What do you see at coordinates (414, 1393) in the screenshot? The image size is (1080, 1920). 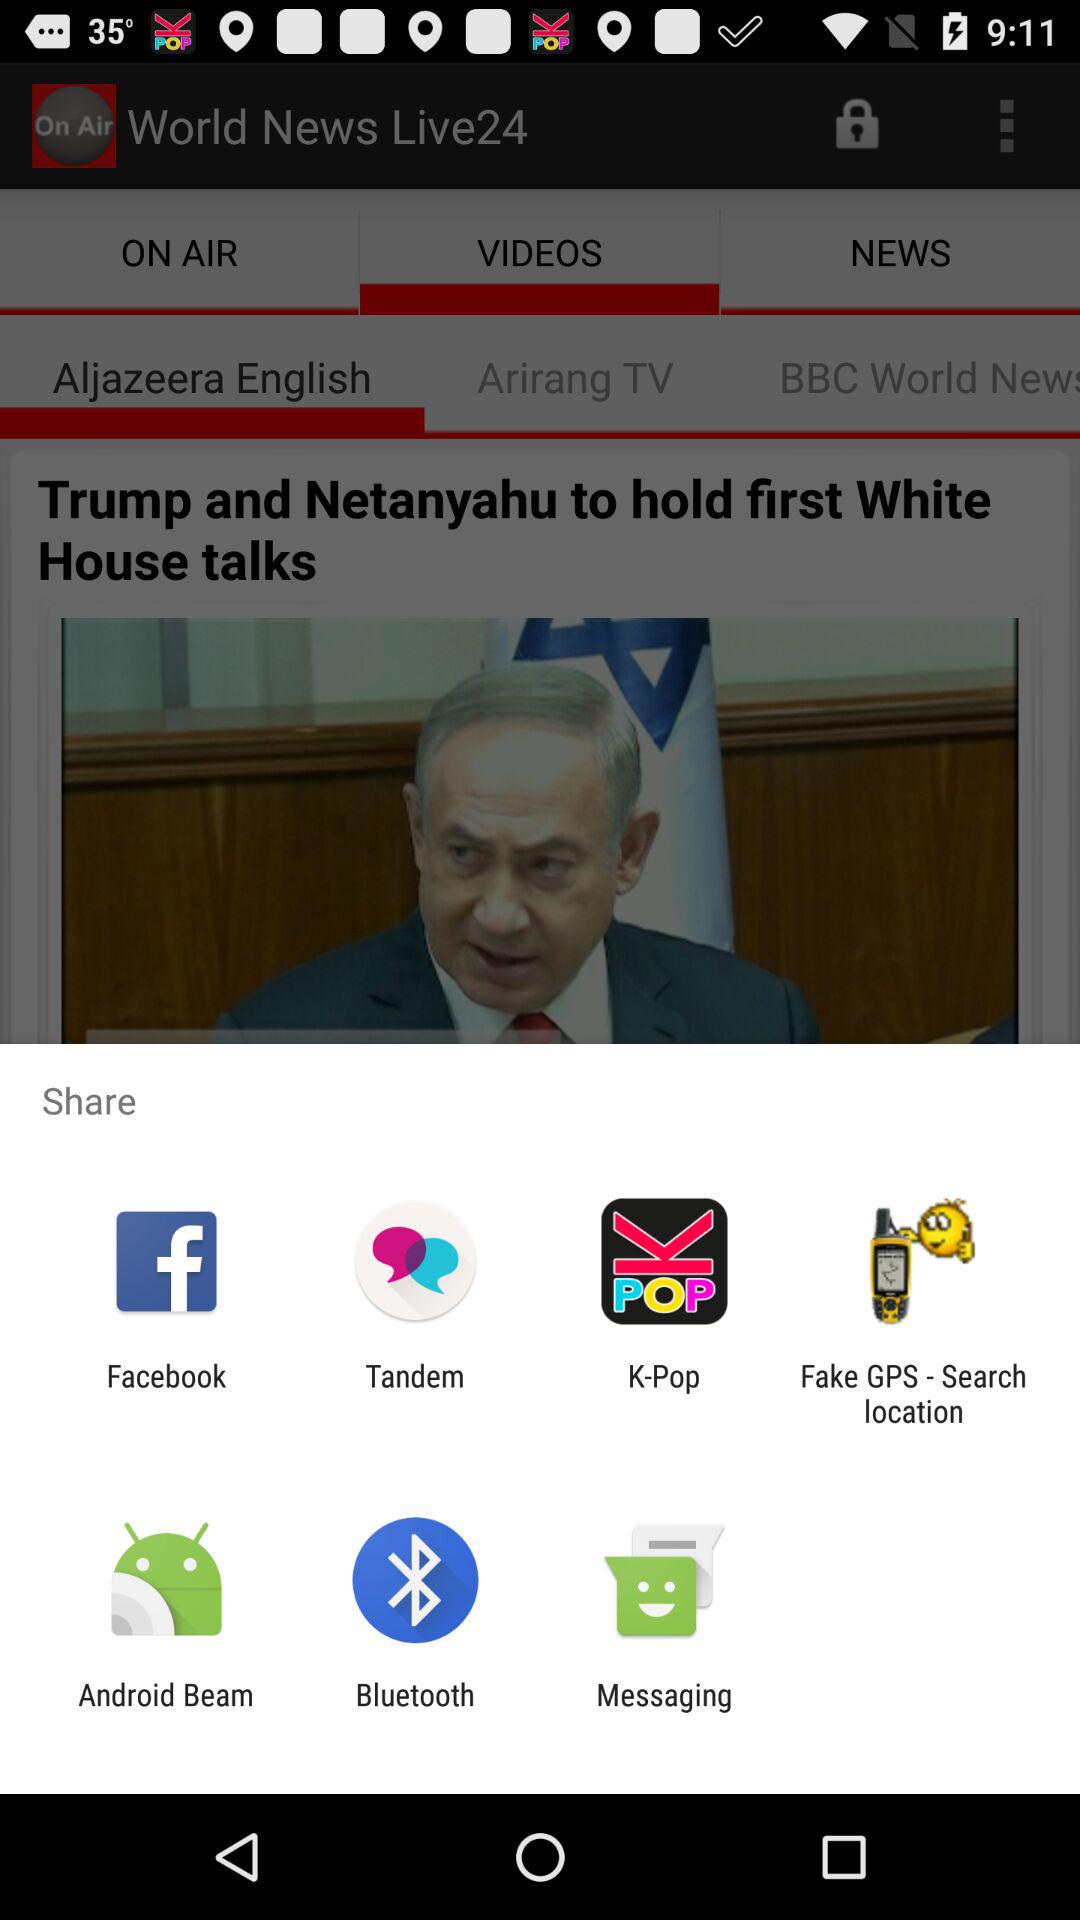 I see `click tandem app` at bounding box center [414, 1393].